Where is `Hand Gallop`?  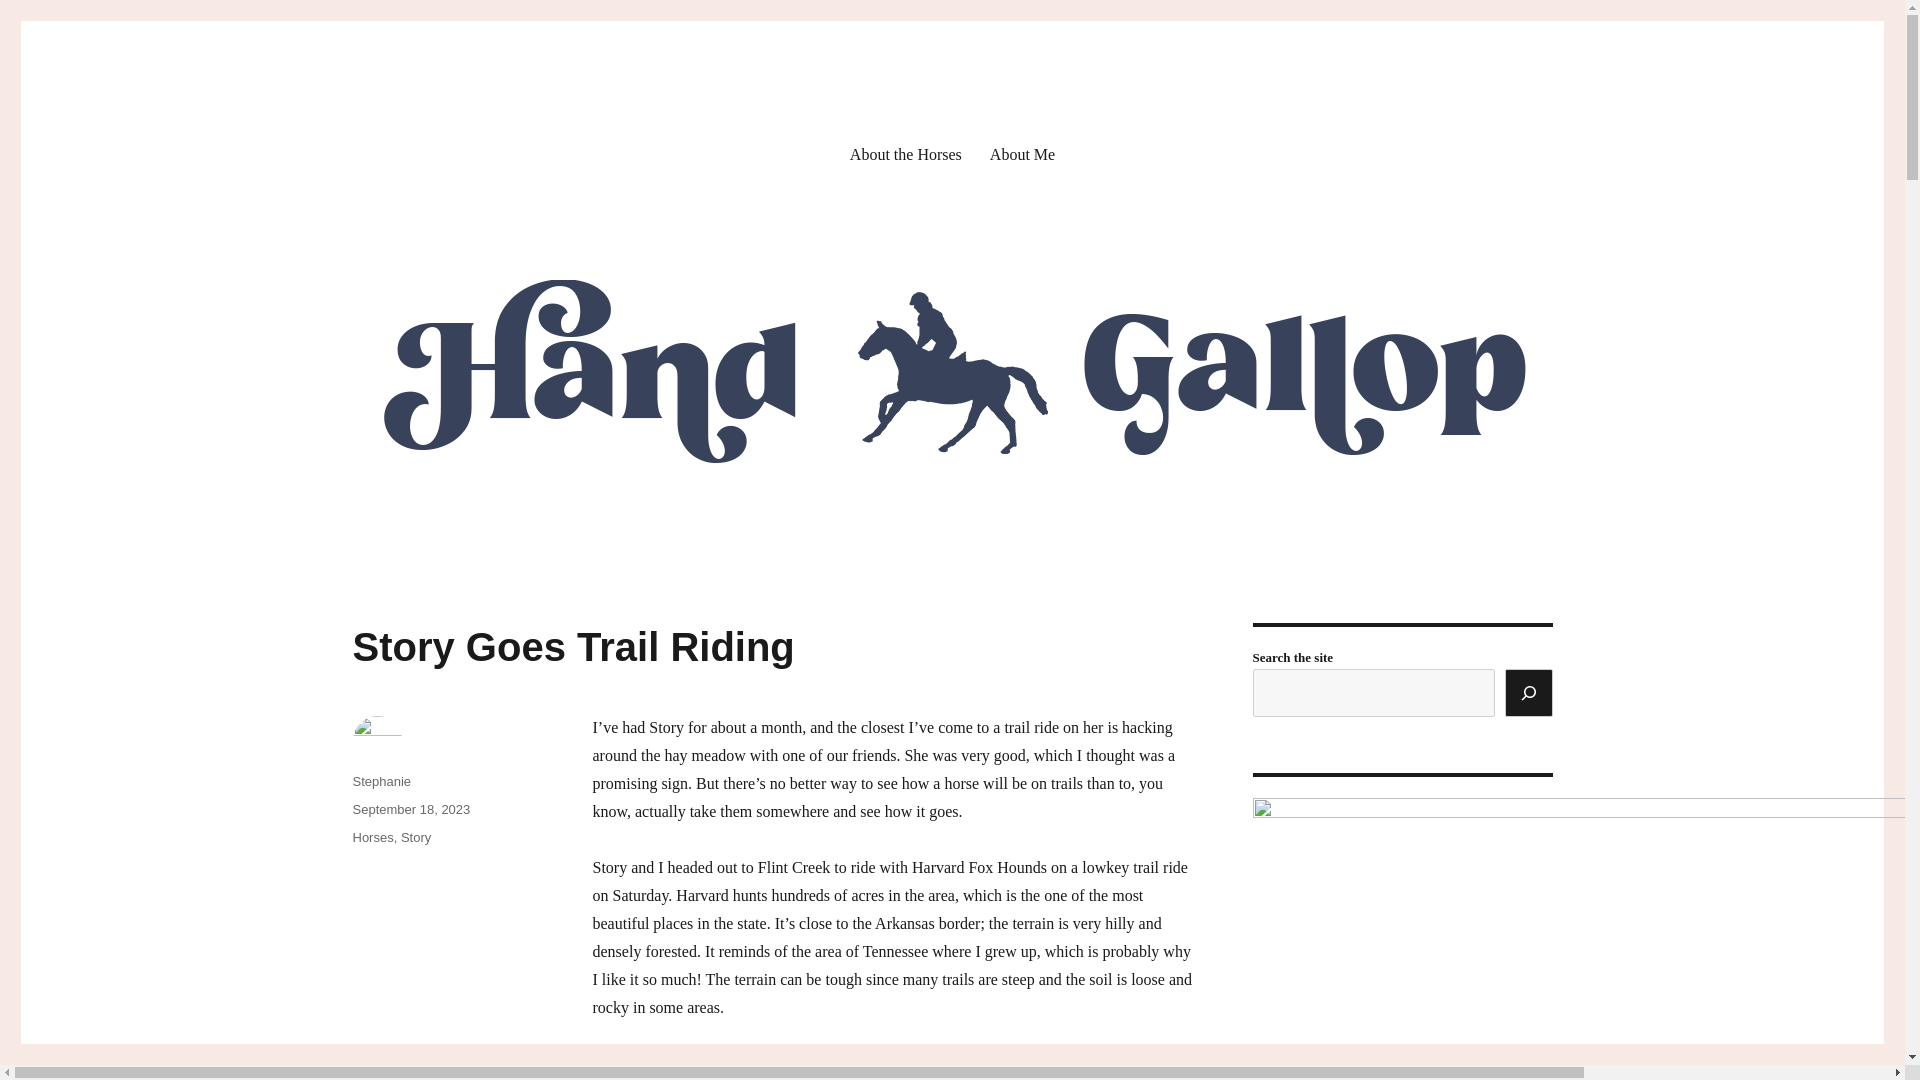 Hand Gallop is located at coordinates (434, 122).